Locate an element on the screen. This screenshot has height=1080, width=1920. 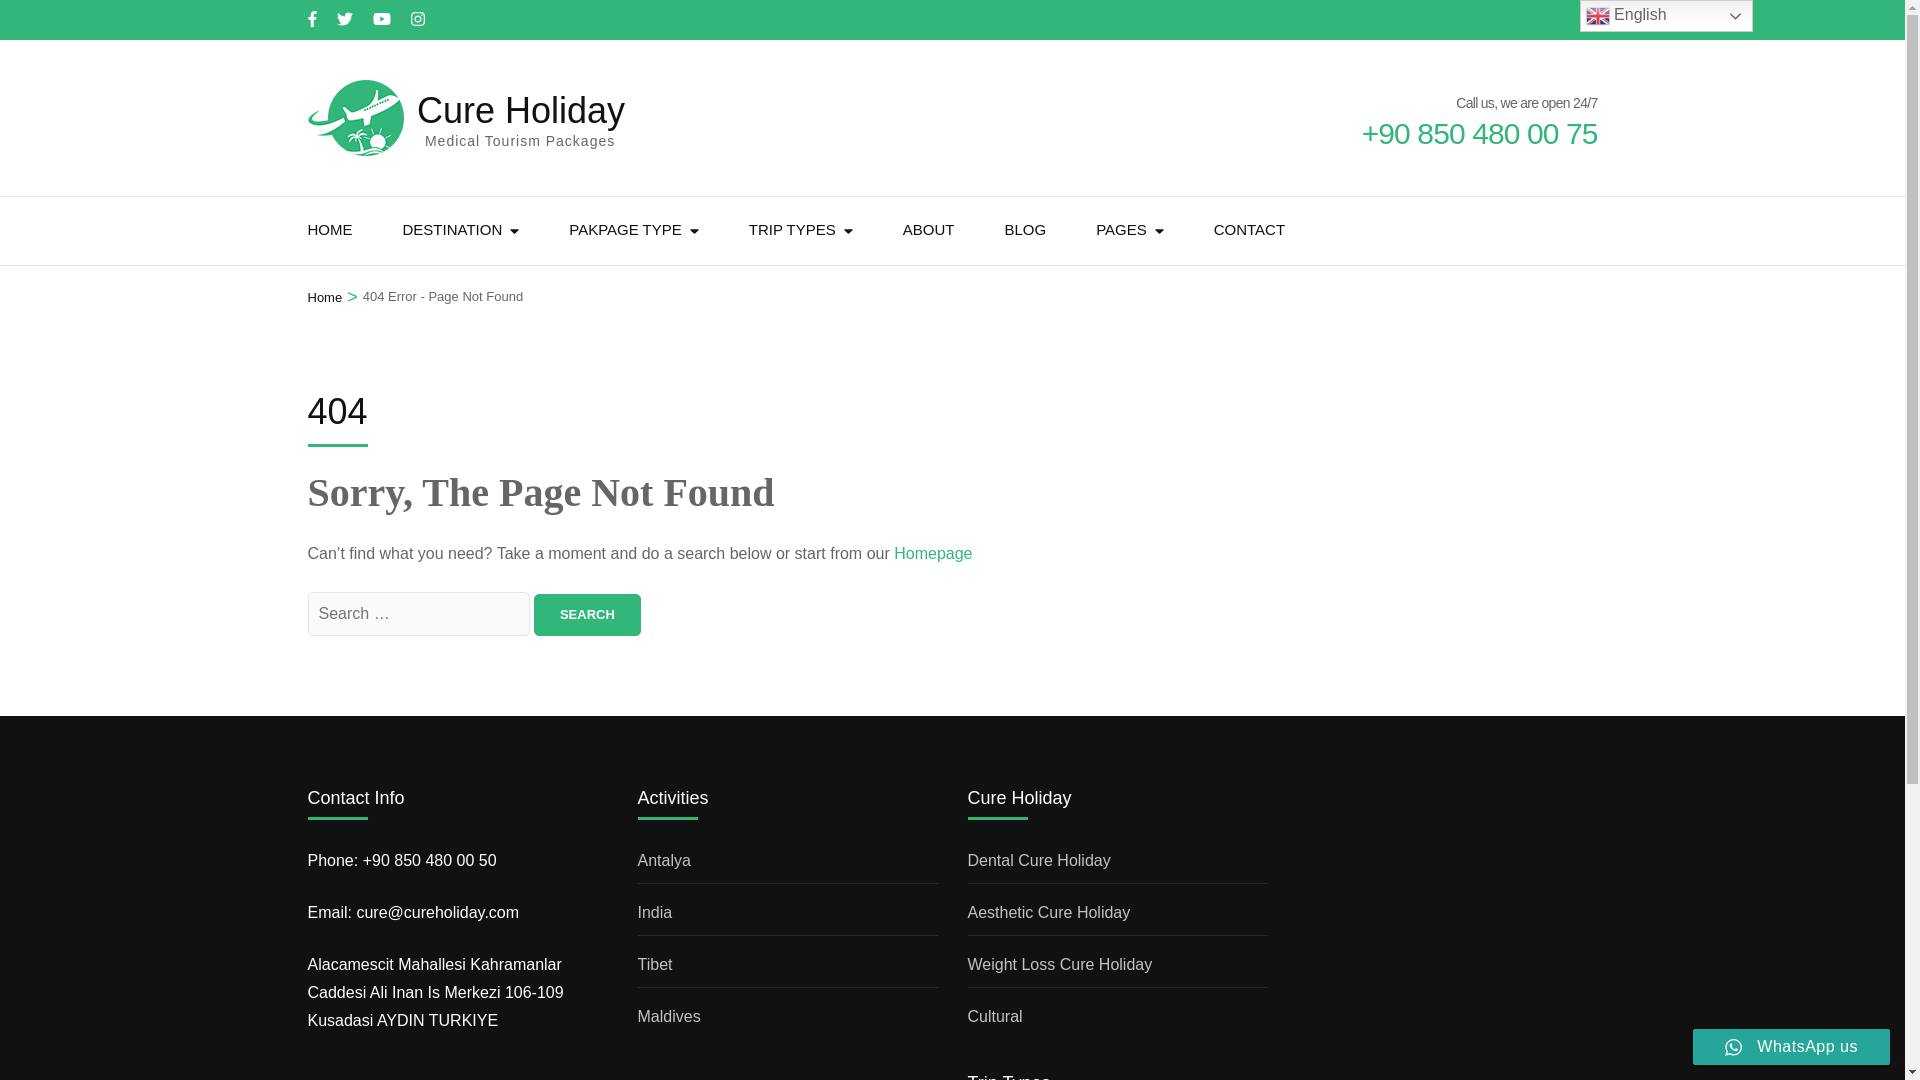
TRIP TYPES is located at coordinates (792, 230).